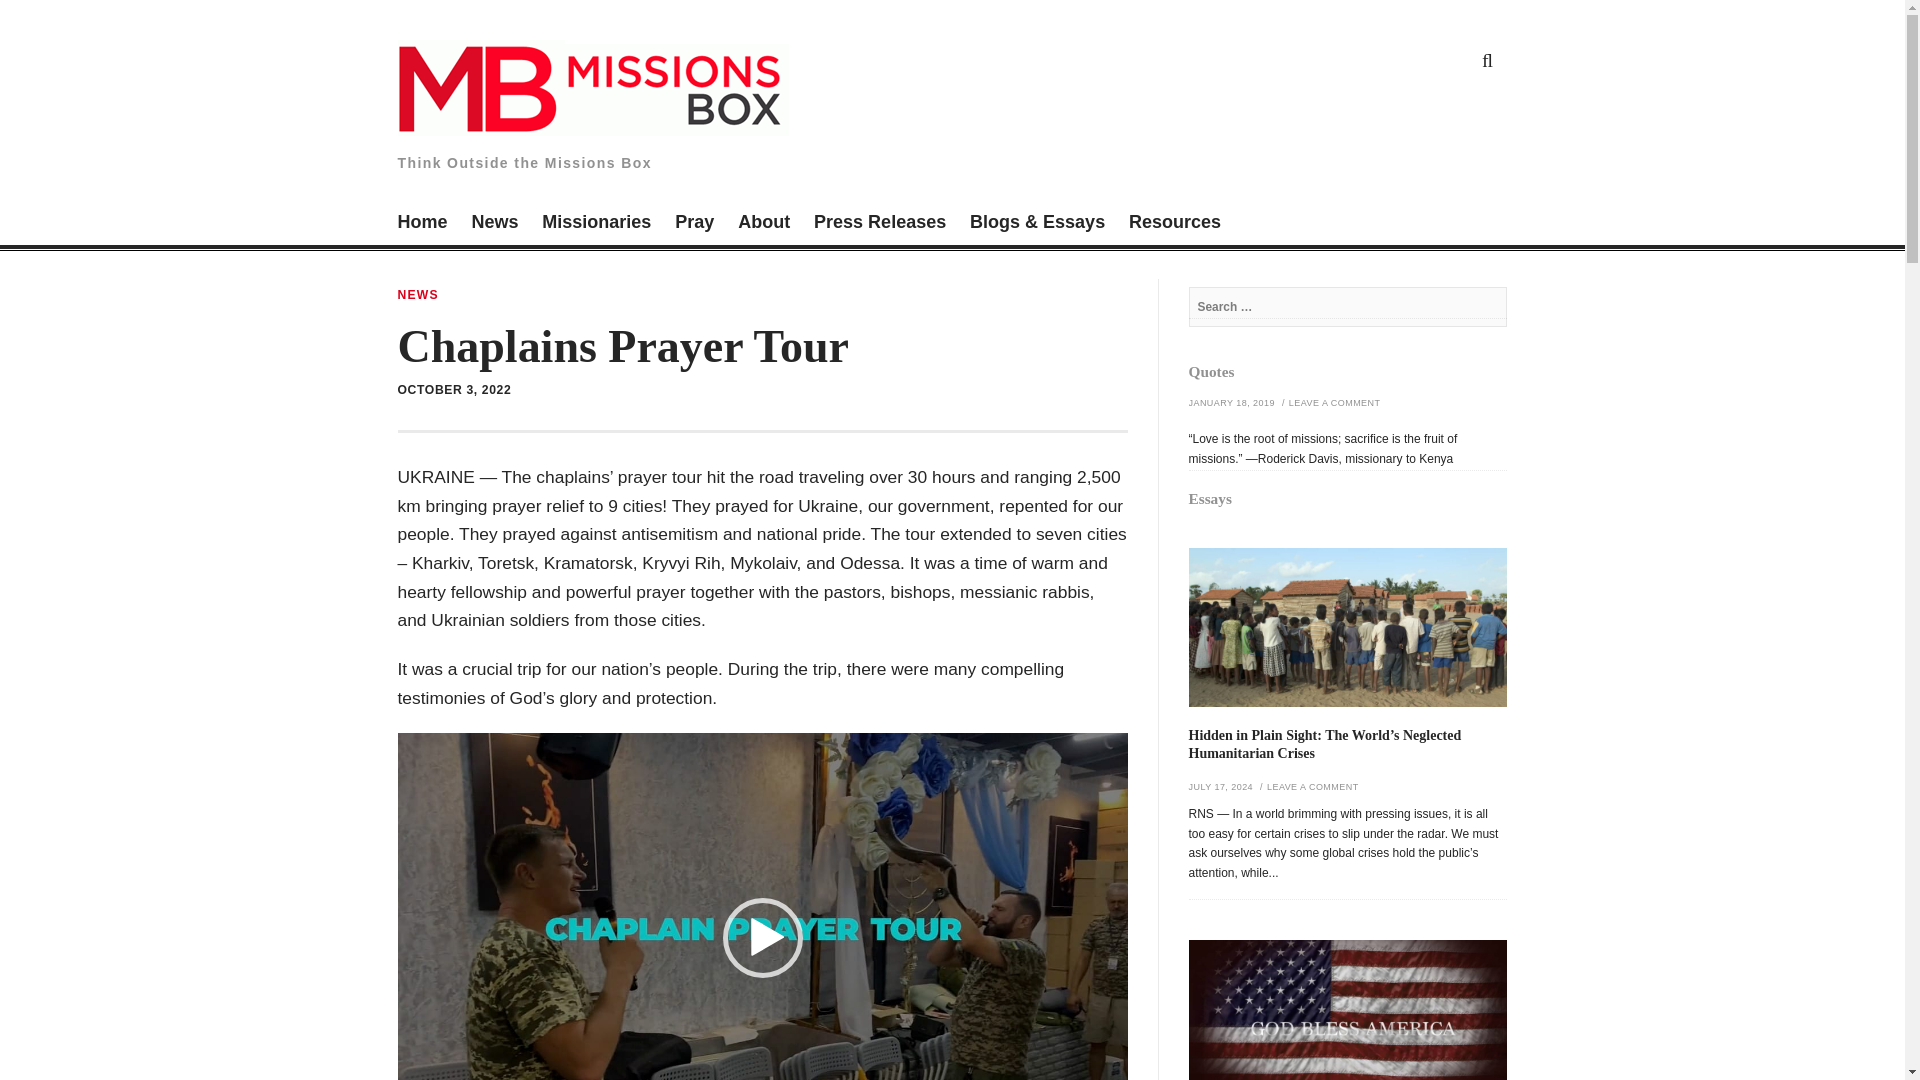  Describe the element at coordinates (596, 224) in the screenshot. I see `Missionaries` at that location.